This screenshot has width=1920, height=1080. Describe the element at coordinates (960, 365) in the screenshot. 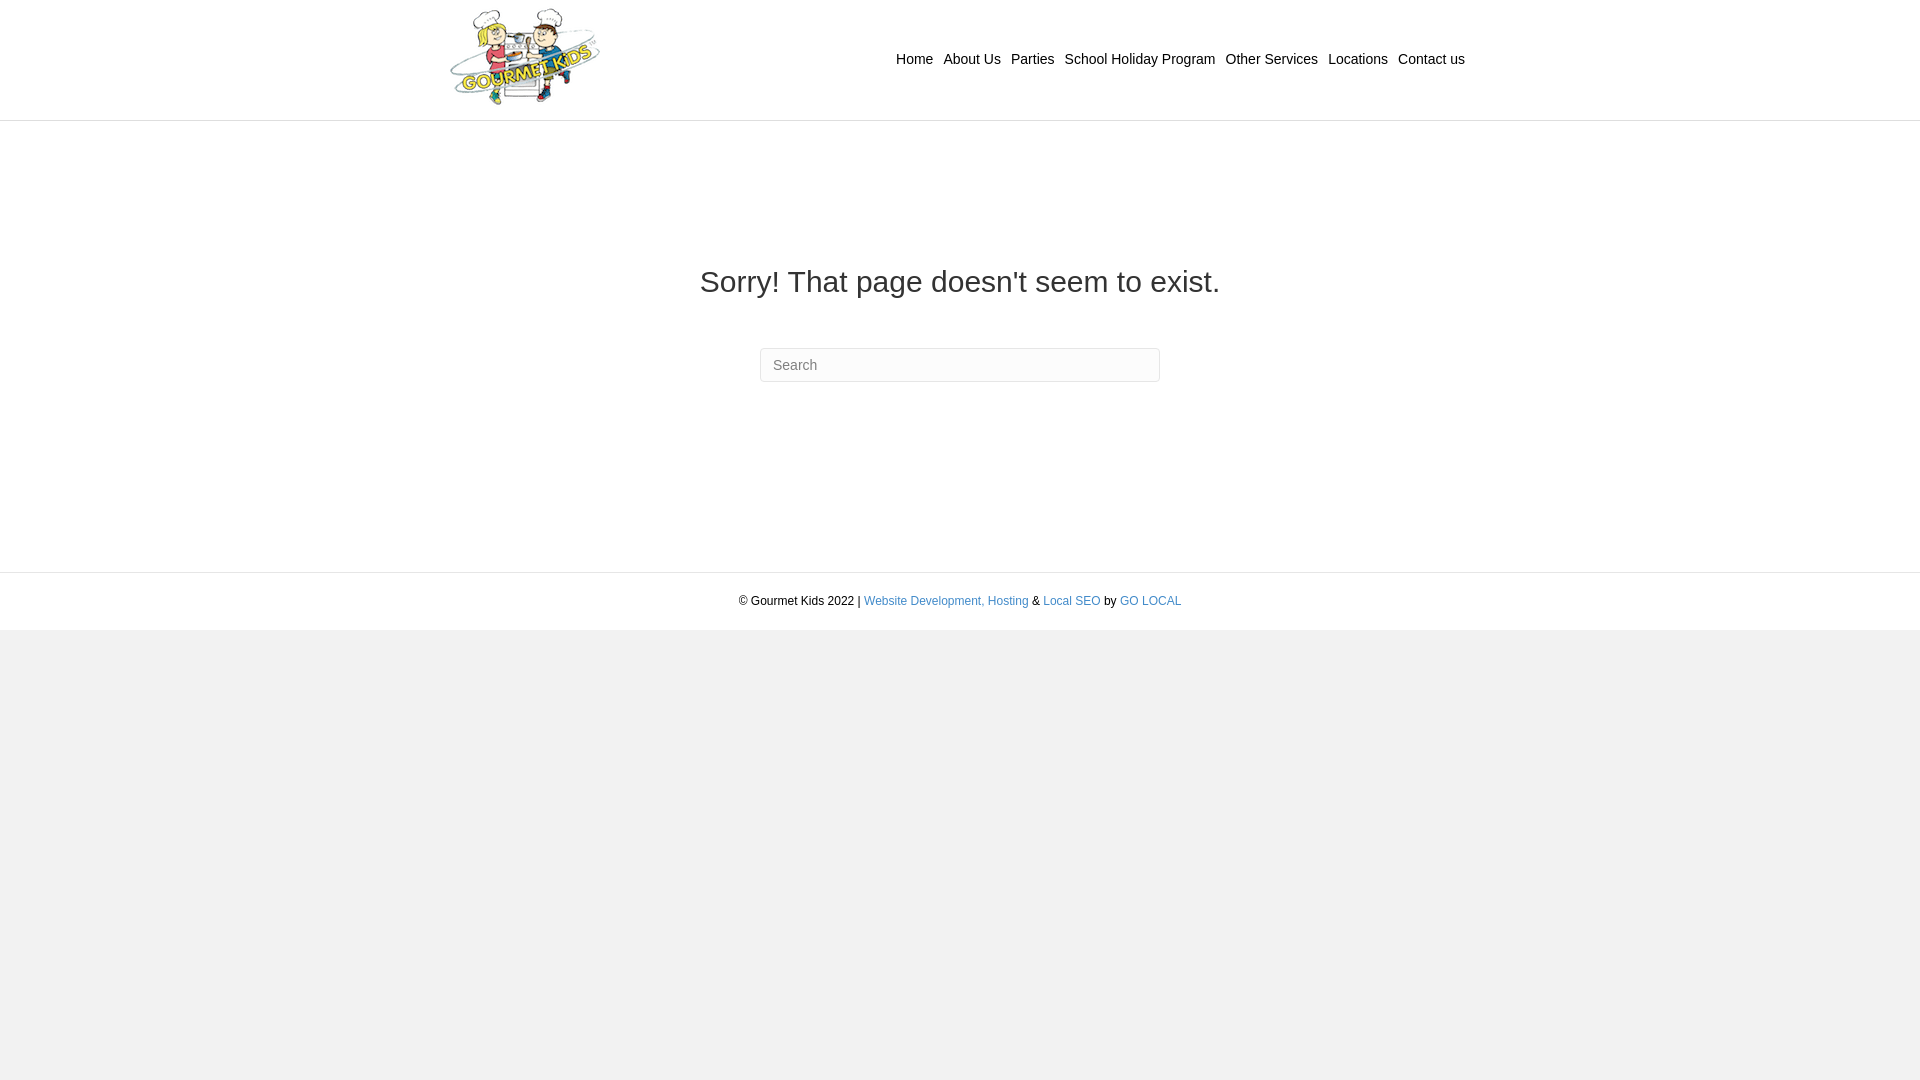

I see `Type and press Enter to search.` at that location.